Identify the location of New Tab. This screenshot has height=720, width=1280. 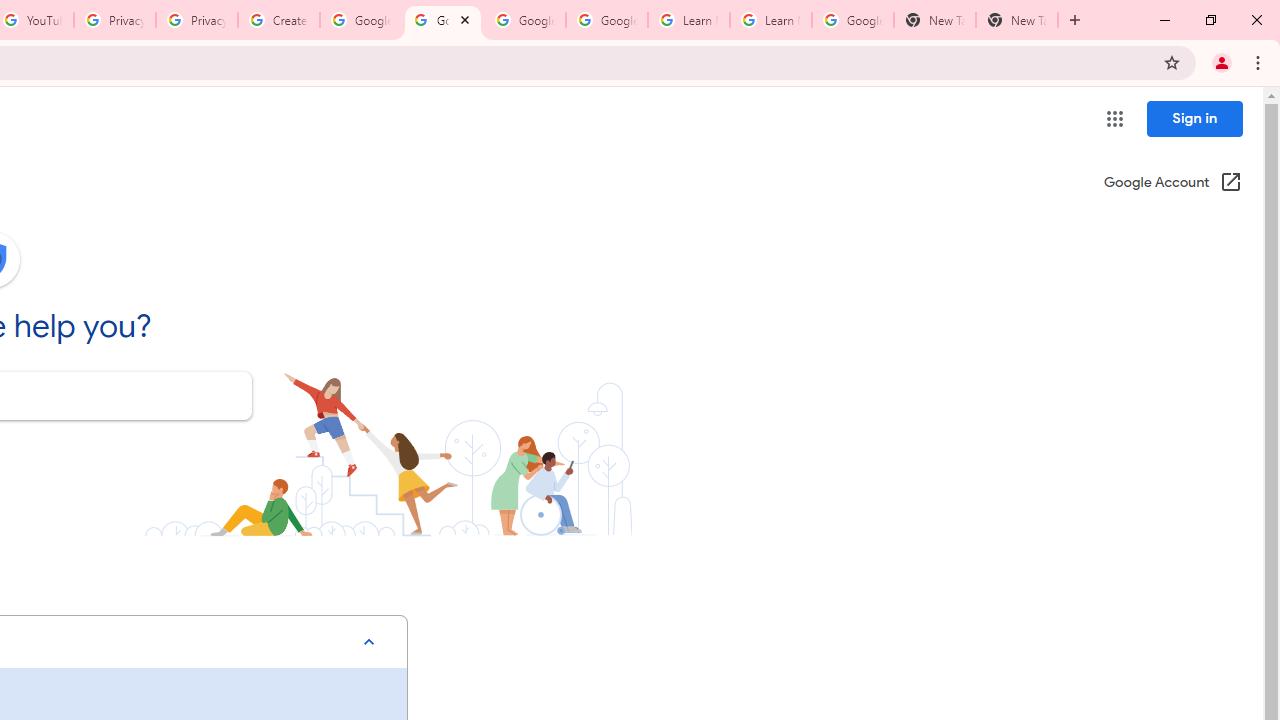
(934, 20).